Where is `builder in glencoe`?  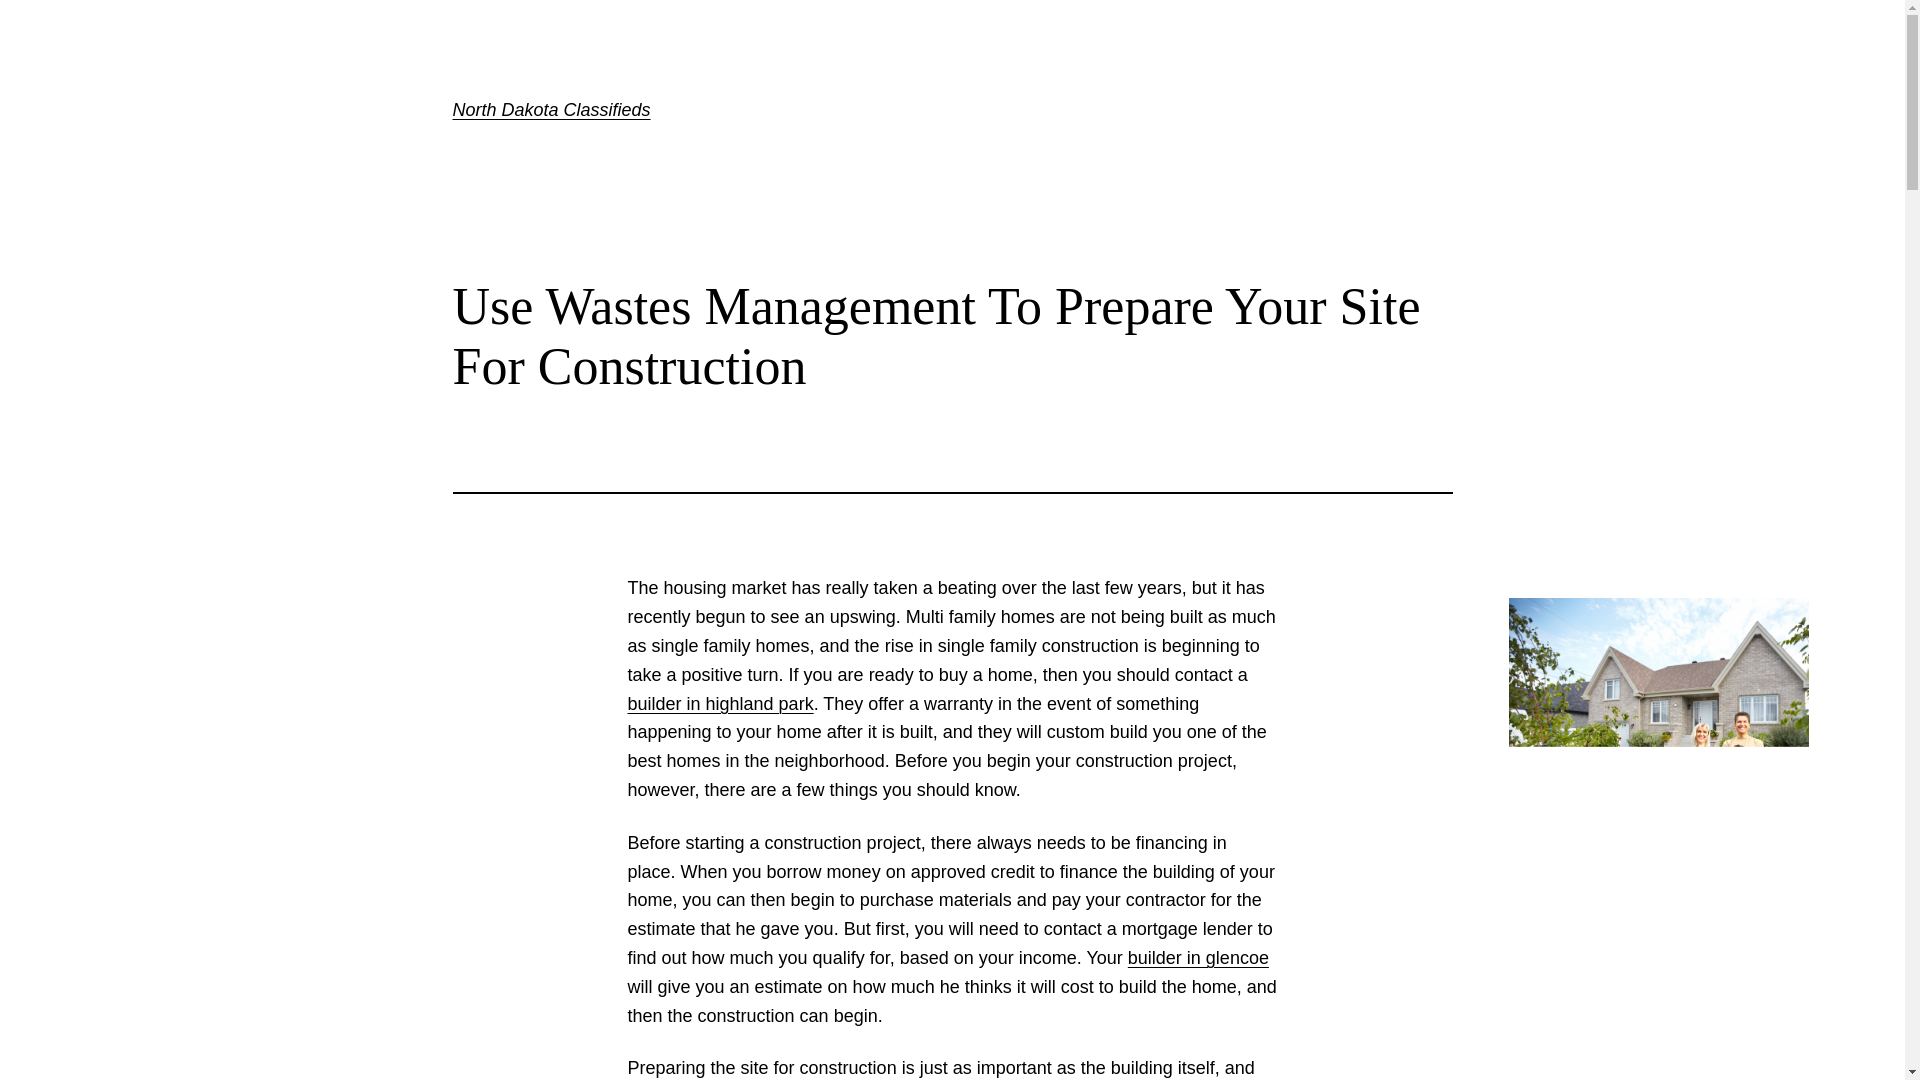
builder in glencoe is located at coordinates (1198, 958).